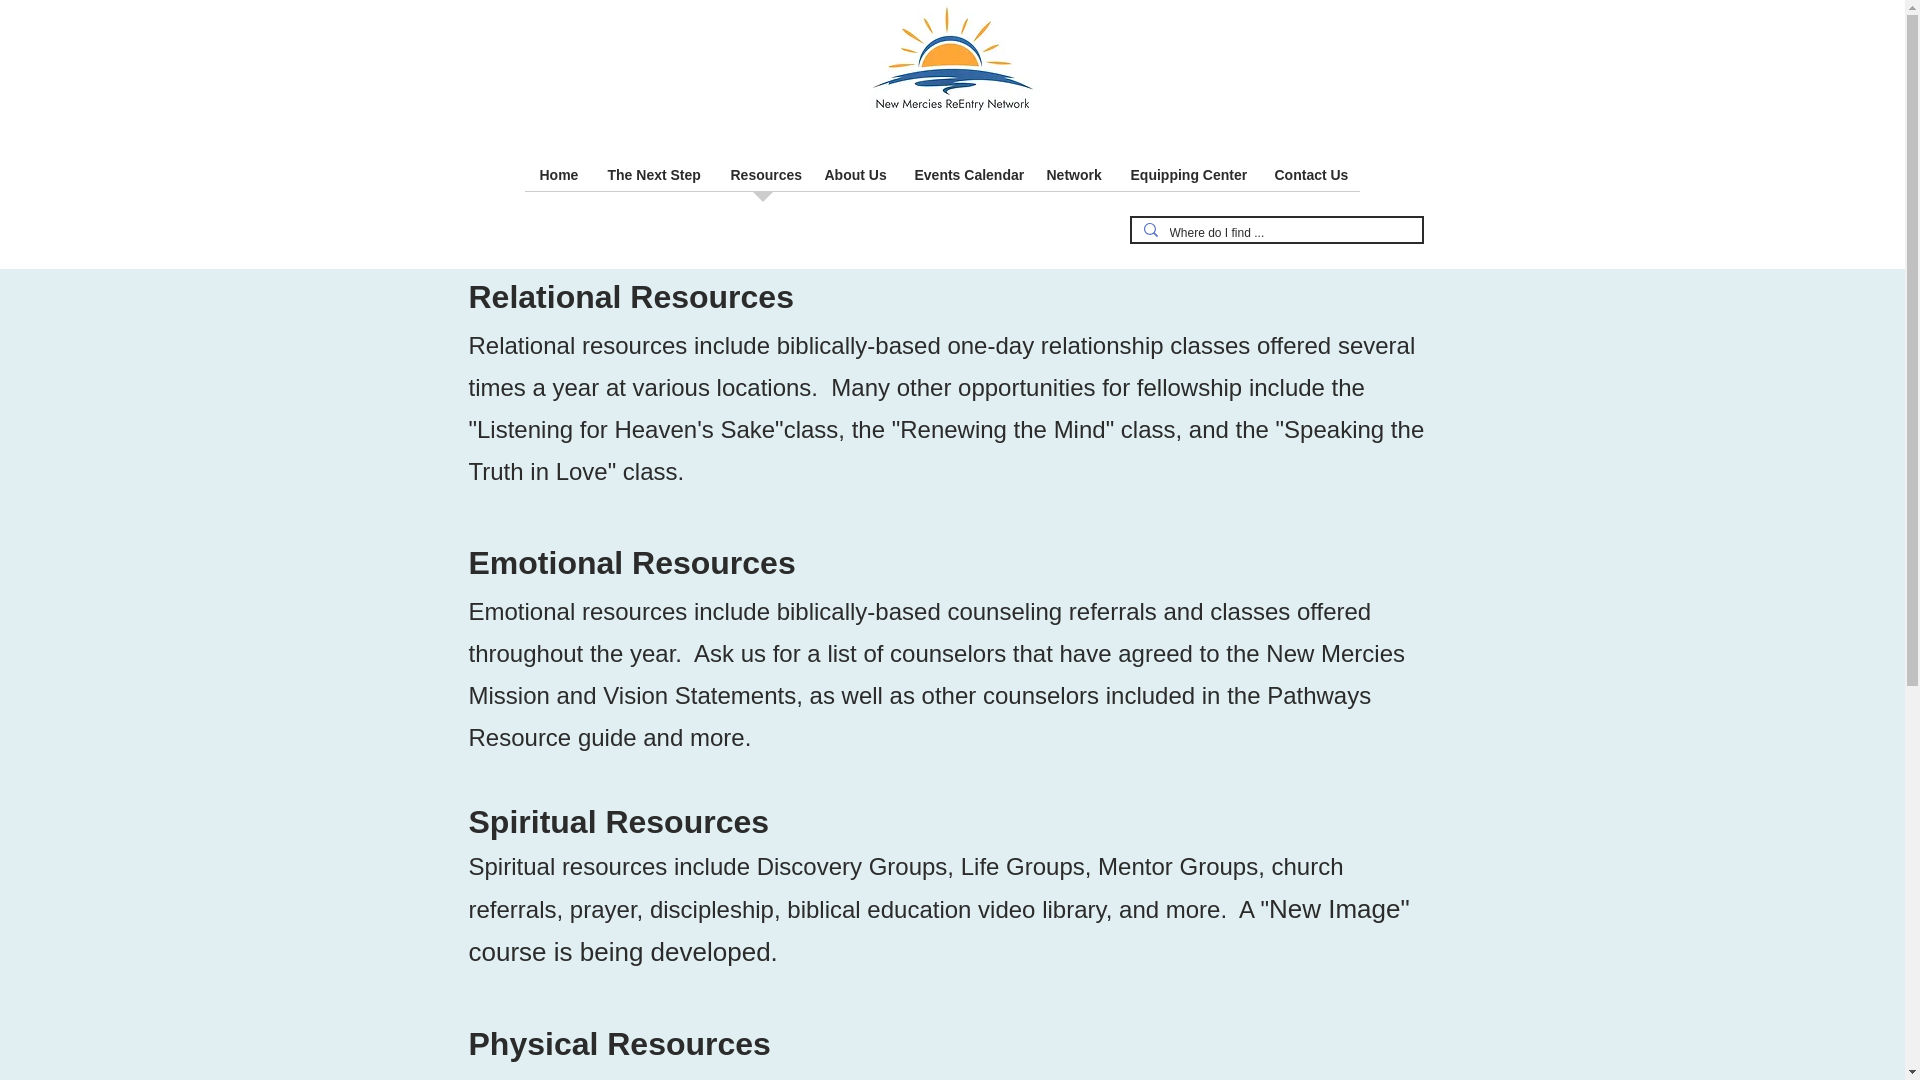 The height and width of the screenshot is (1080, 1920). Describe the element at coordinates (558, 181) in the screenshot. I see `Home` at that location.